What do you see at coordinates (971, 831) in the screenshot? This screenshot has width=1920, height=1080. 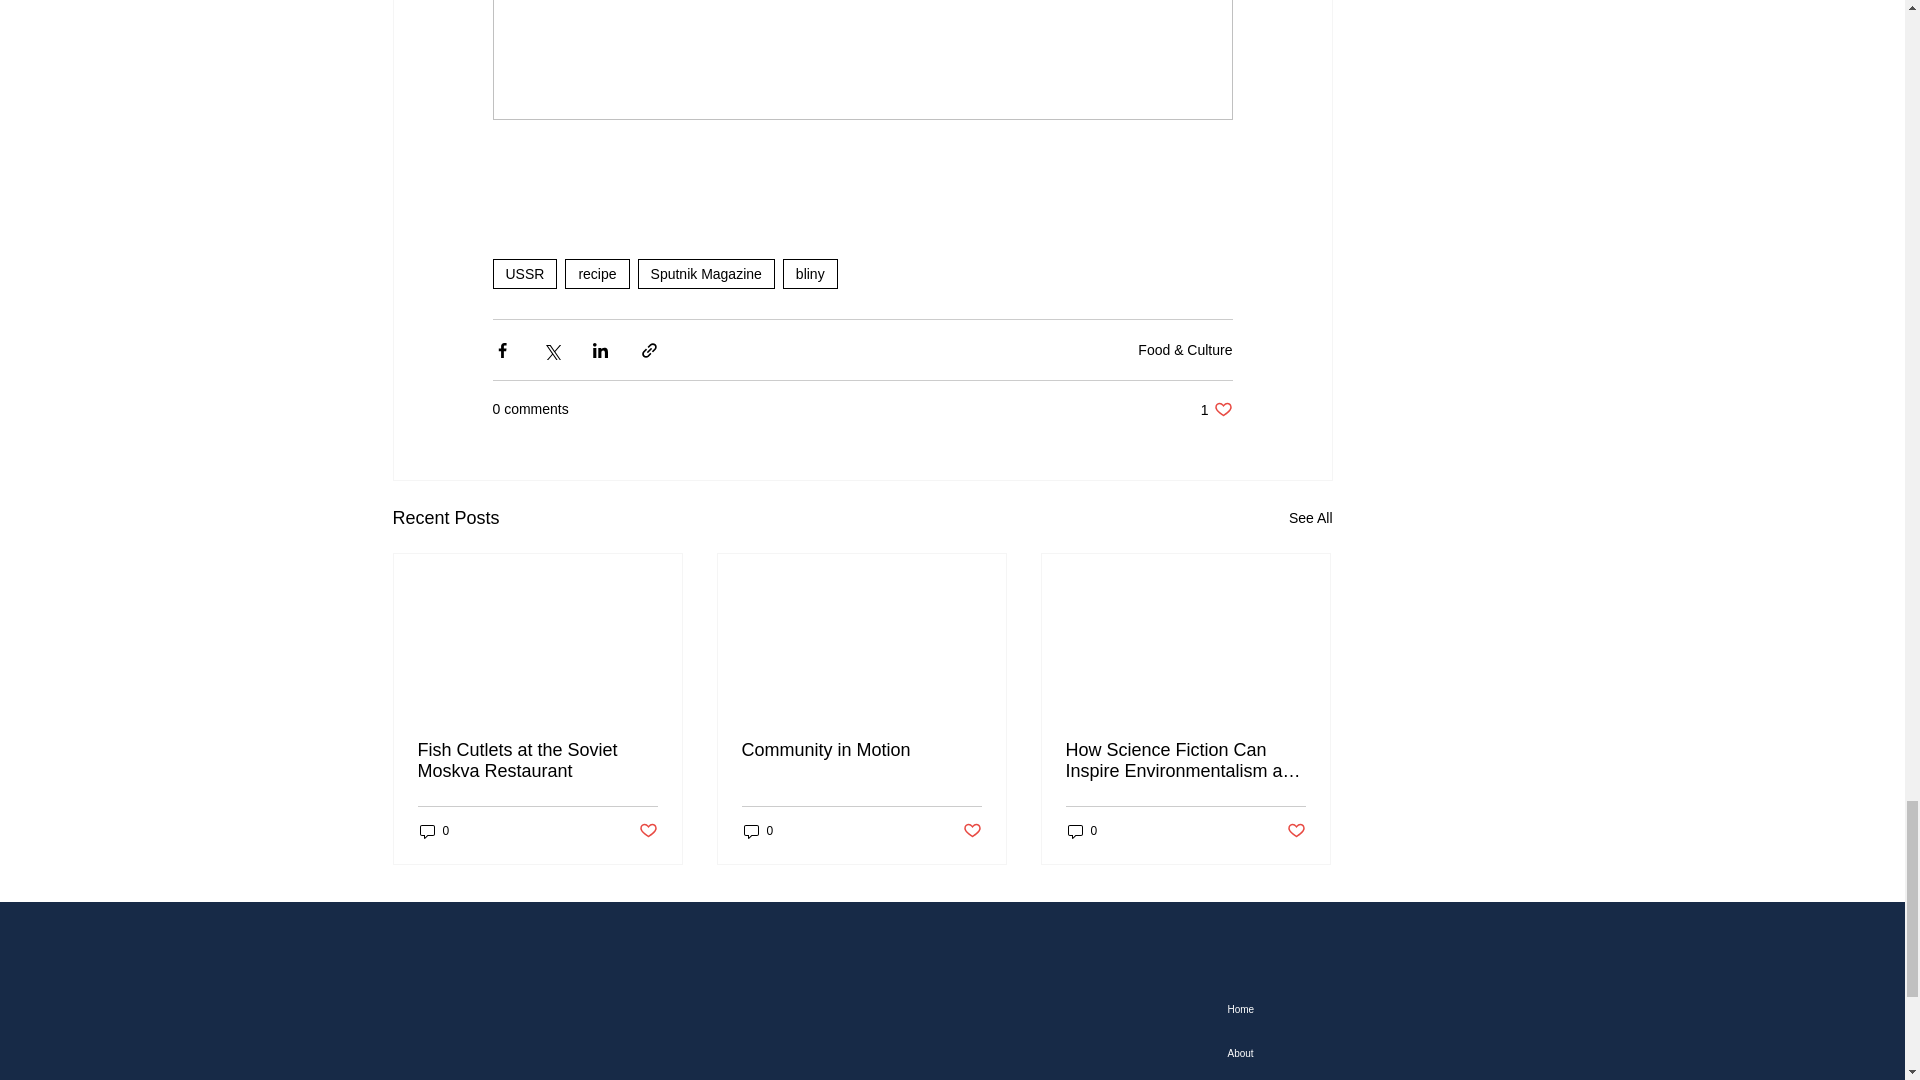 I see `Post not marked as liked` at bounding box center [971, 831].